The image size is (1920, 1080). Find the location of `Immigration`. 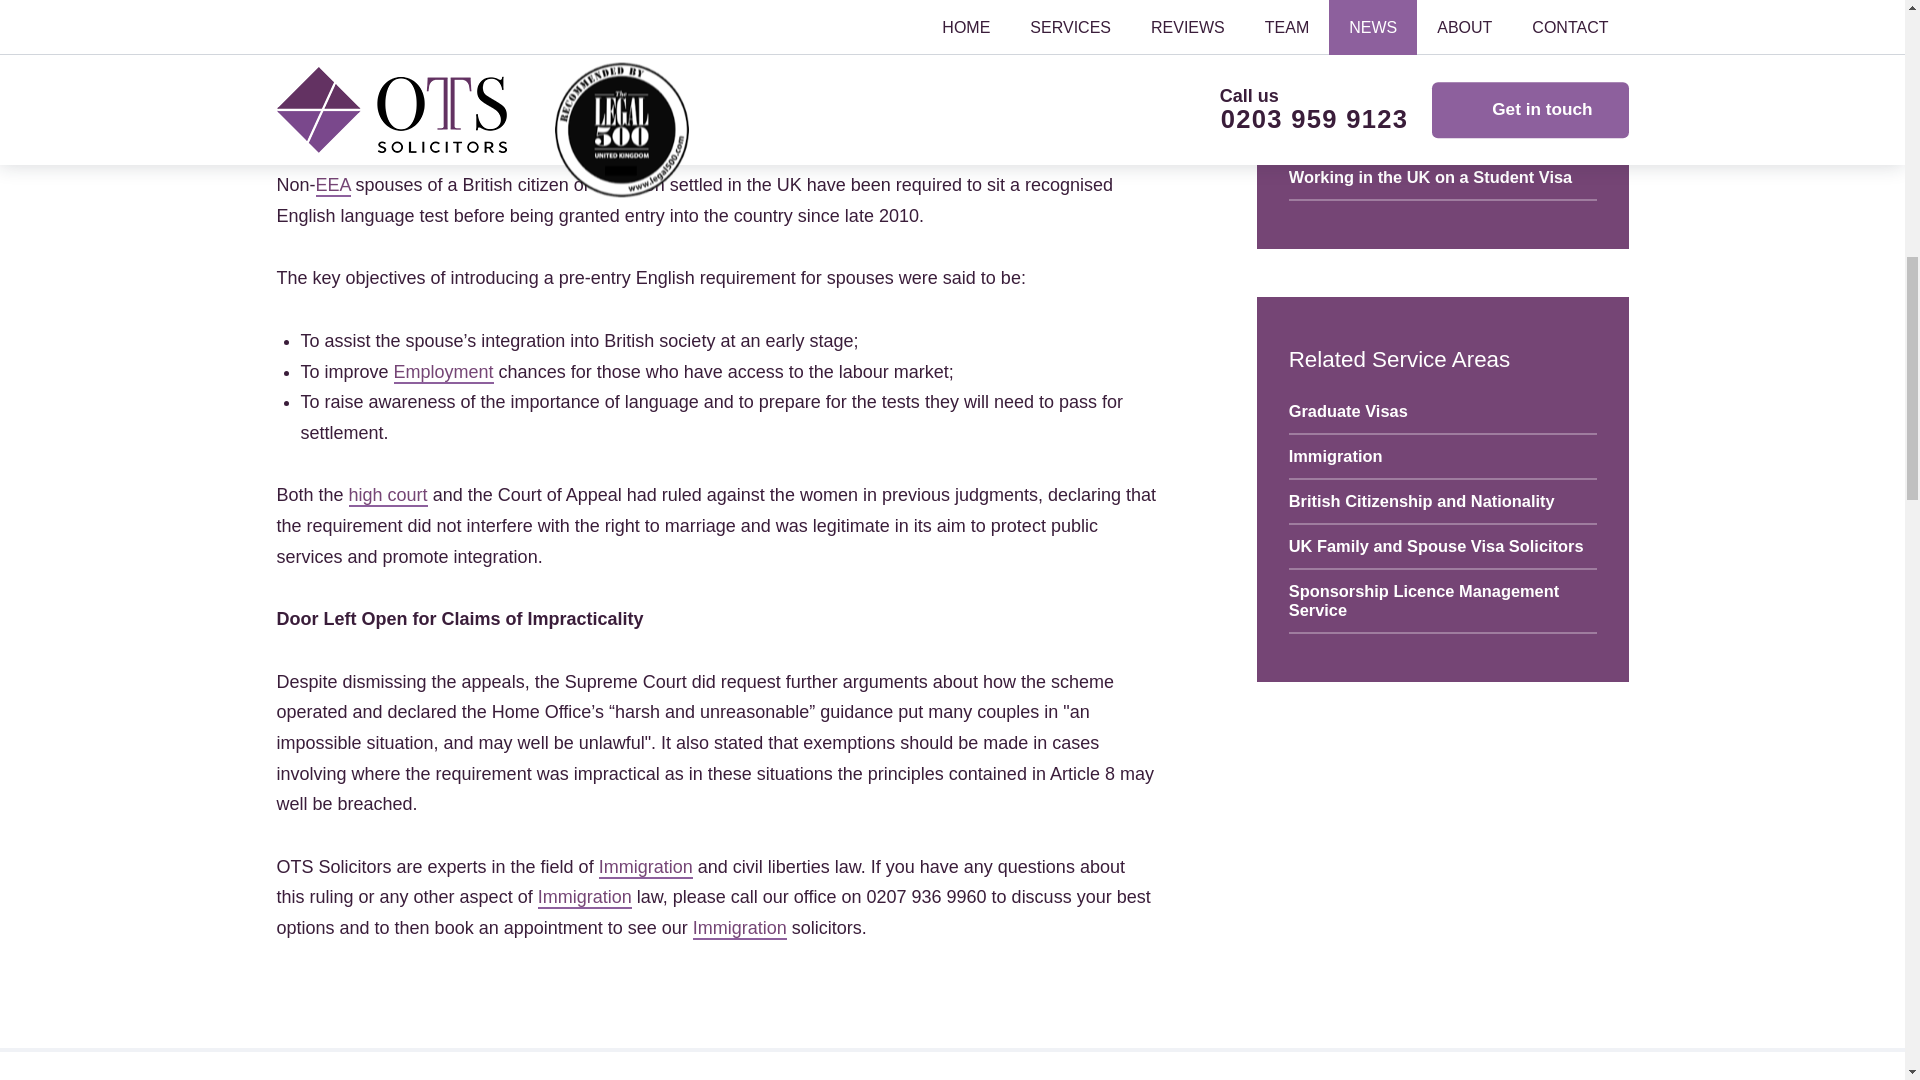

Immigration is located at coordinates (646, 868).